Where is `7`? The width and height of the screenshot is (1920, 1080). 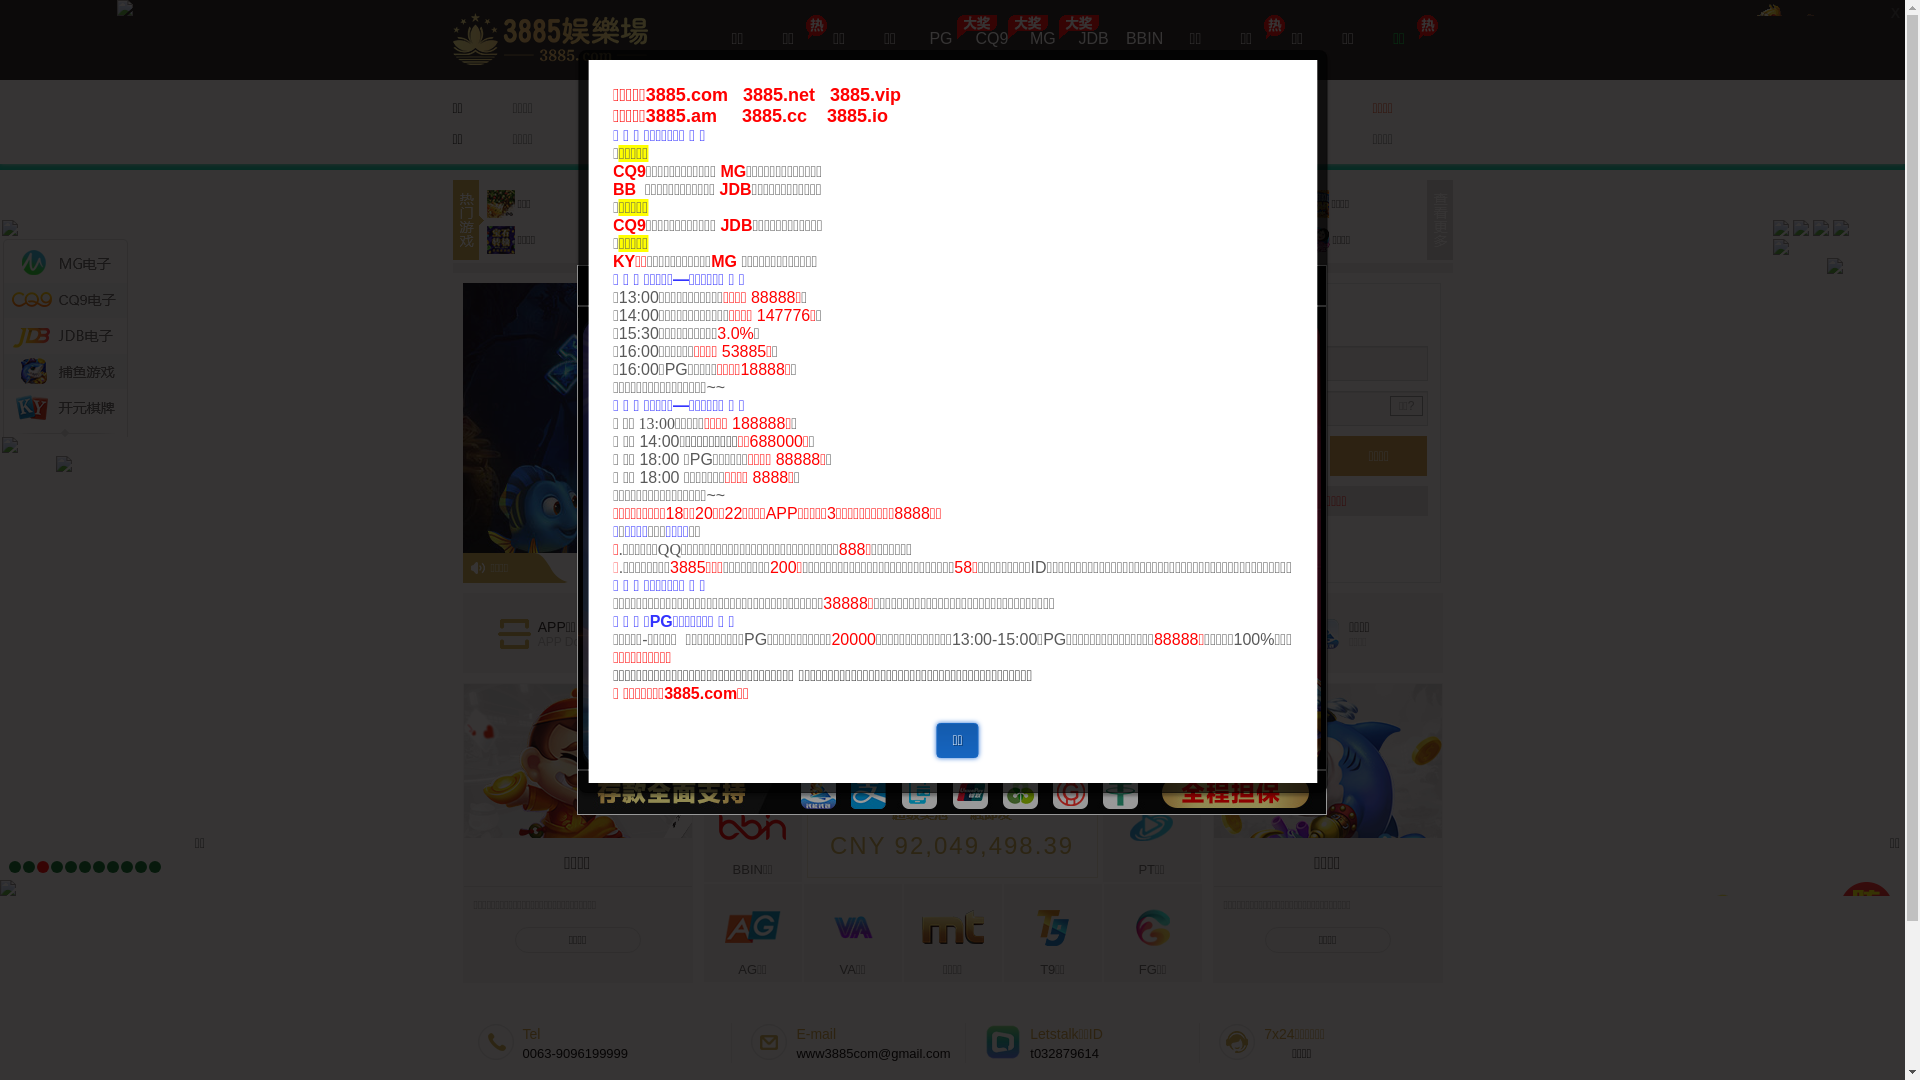
7 is located at coordinates (99, 867).